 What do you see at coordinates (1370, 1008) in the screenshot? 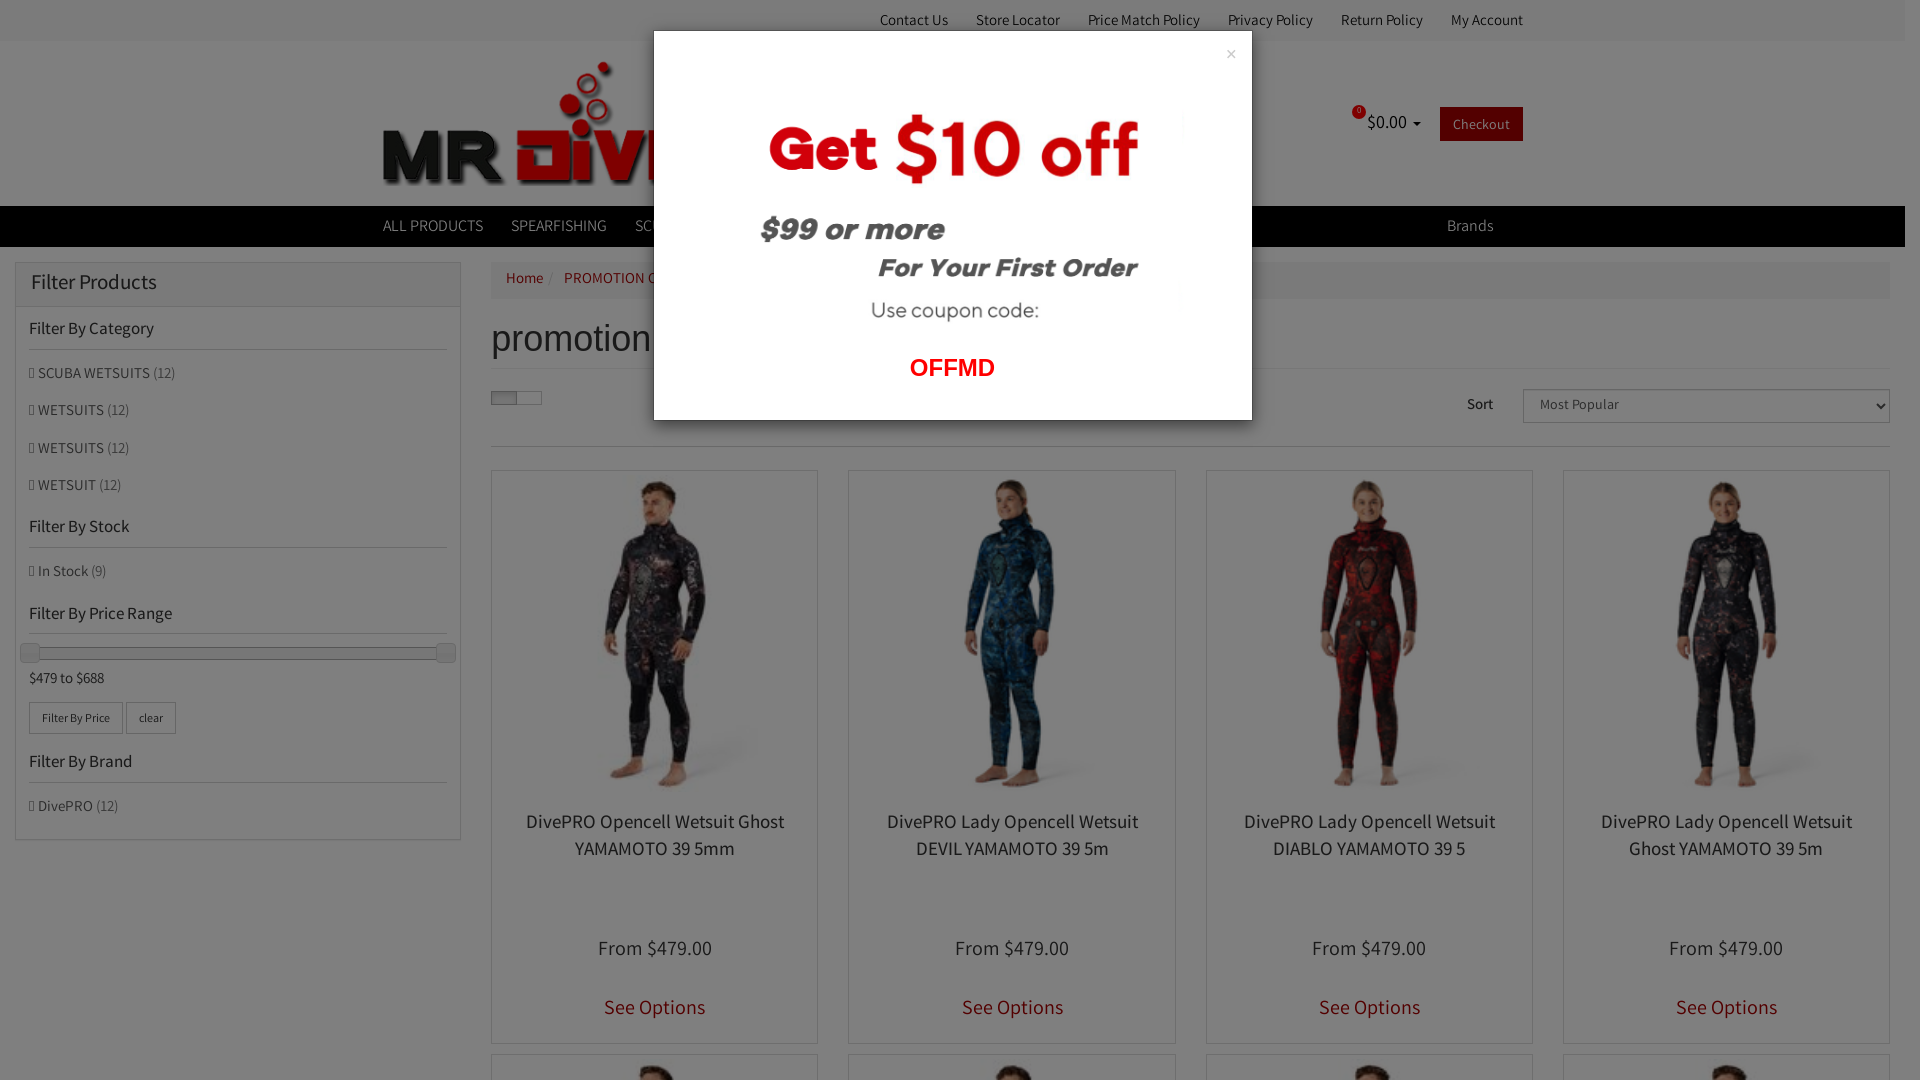
I see `See Options` at bounding box center [1370, 1008].